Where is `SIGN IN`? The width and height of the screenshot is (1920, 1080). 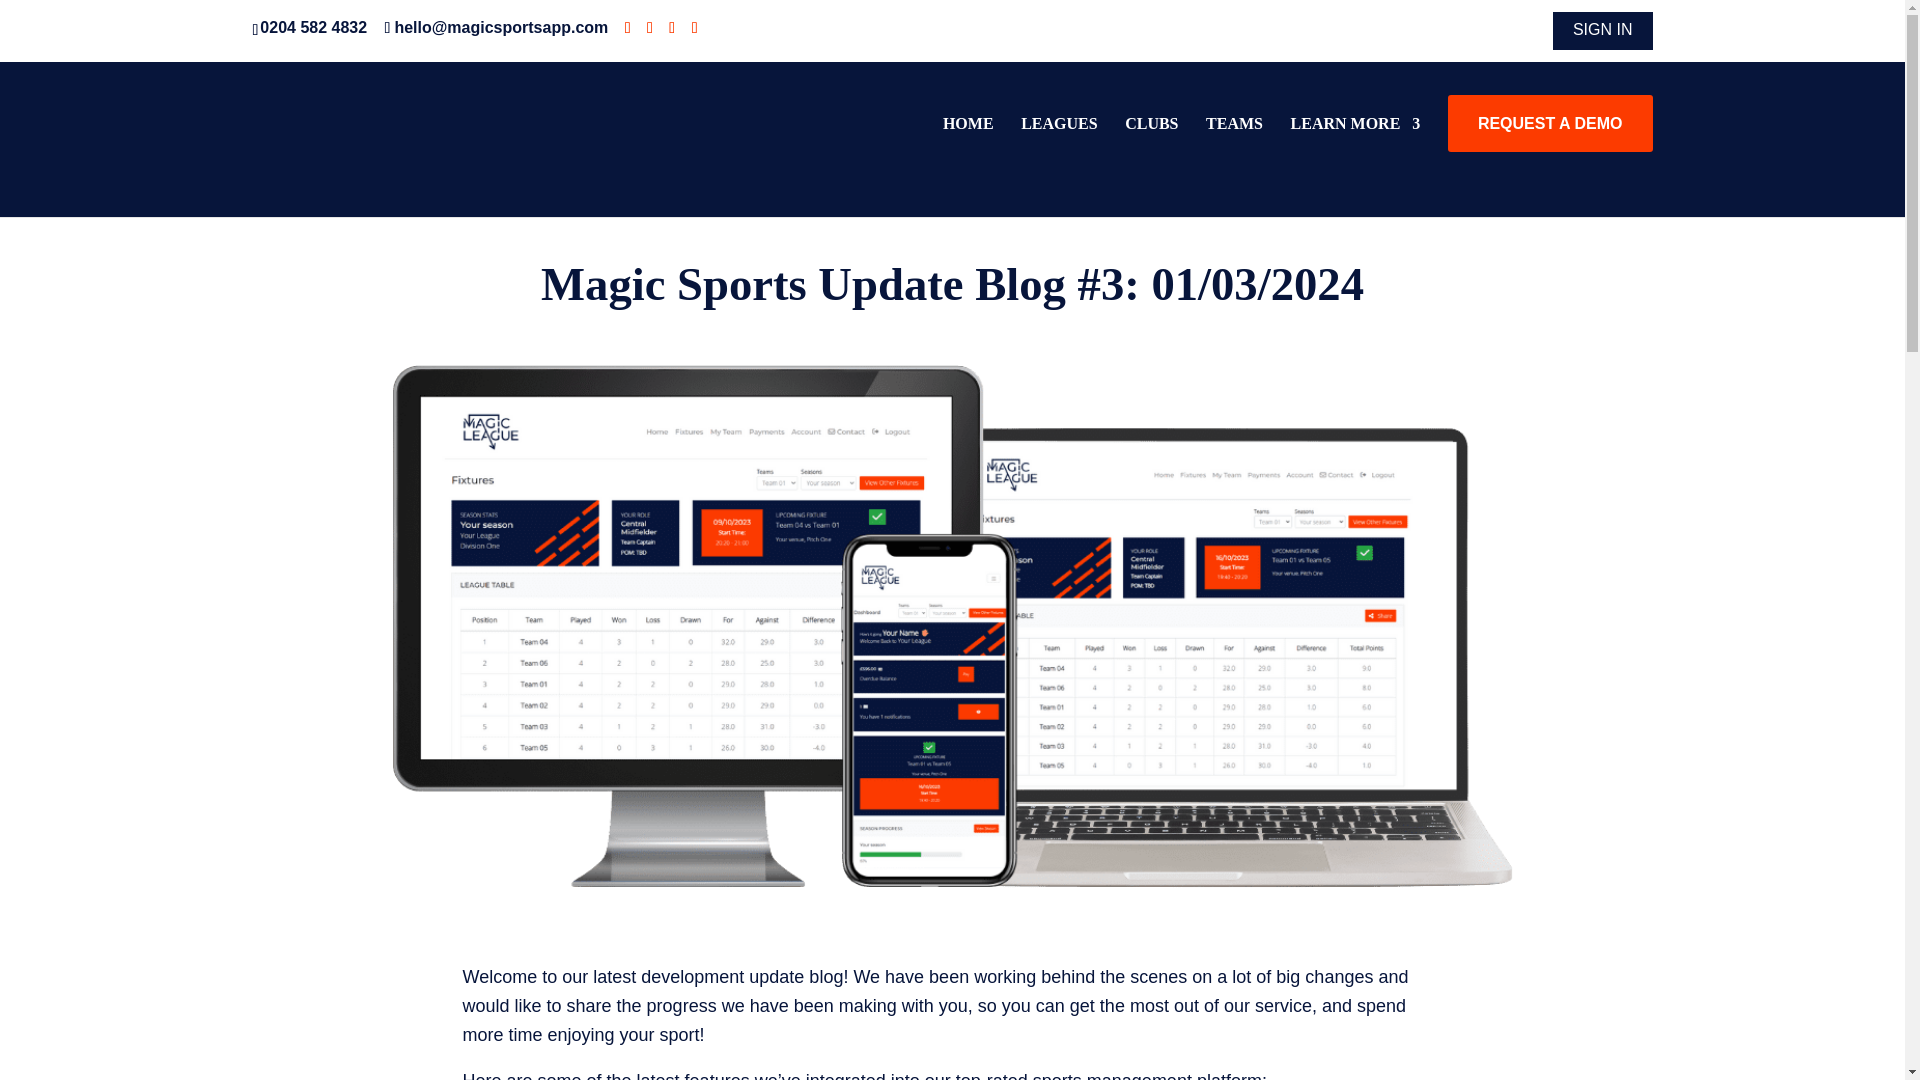
SIGN IN is located at coordinates (1602, 36).